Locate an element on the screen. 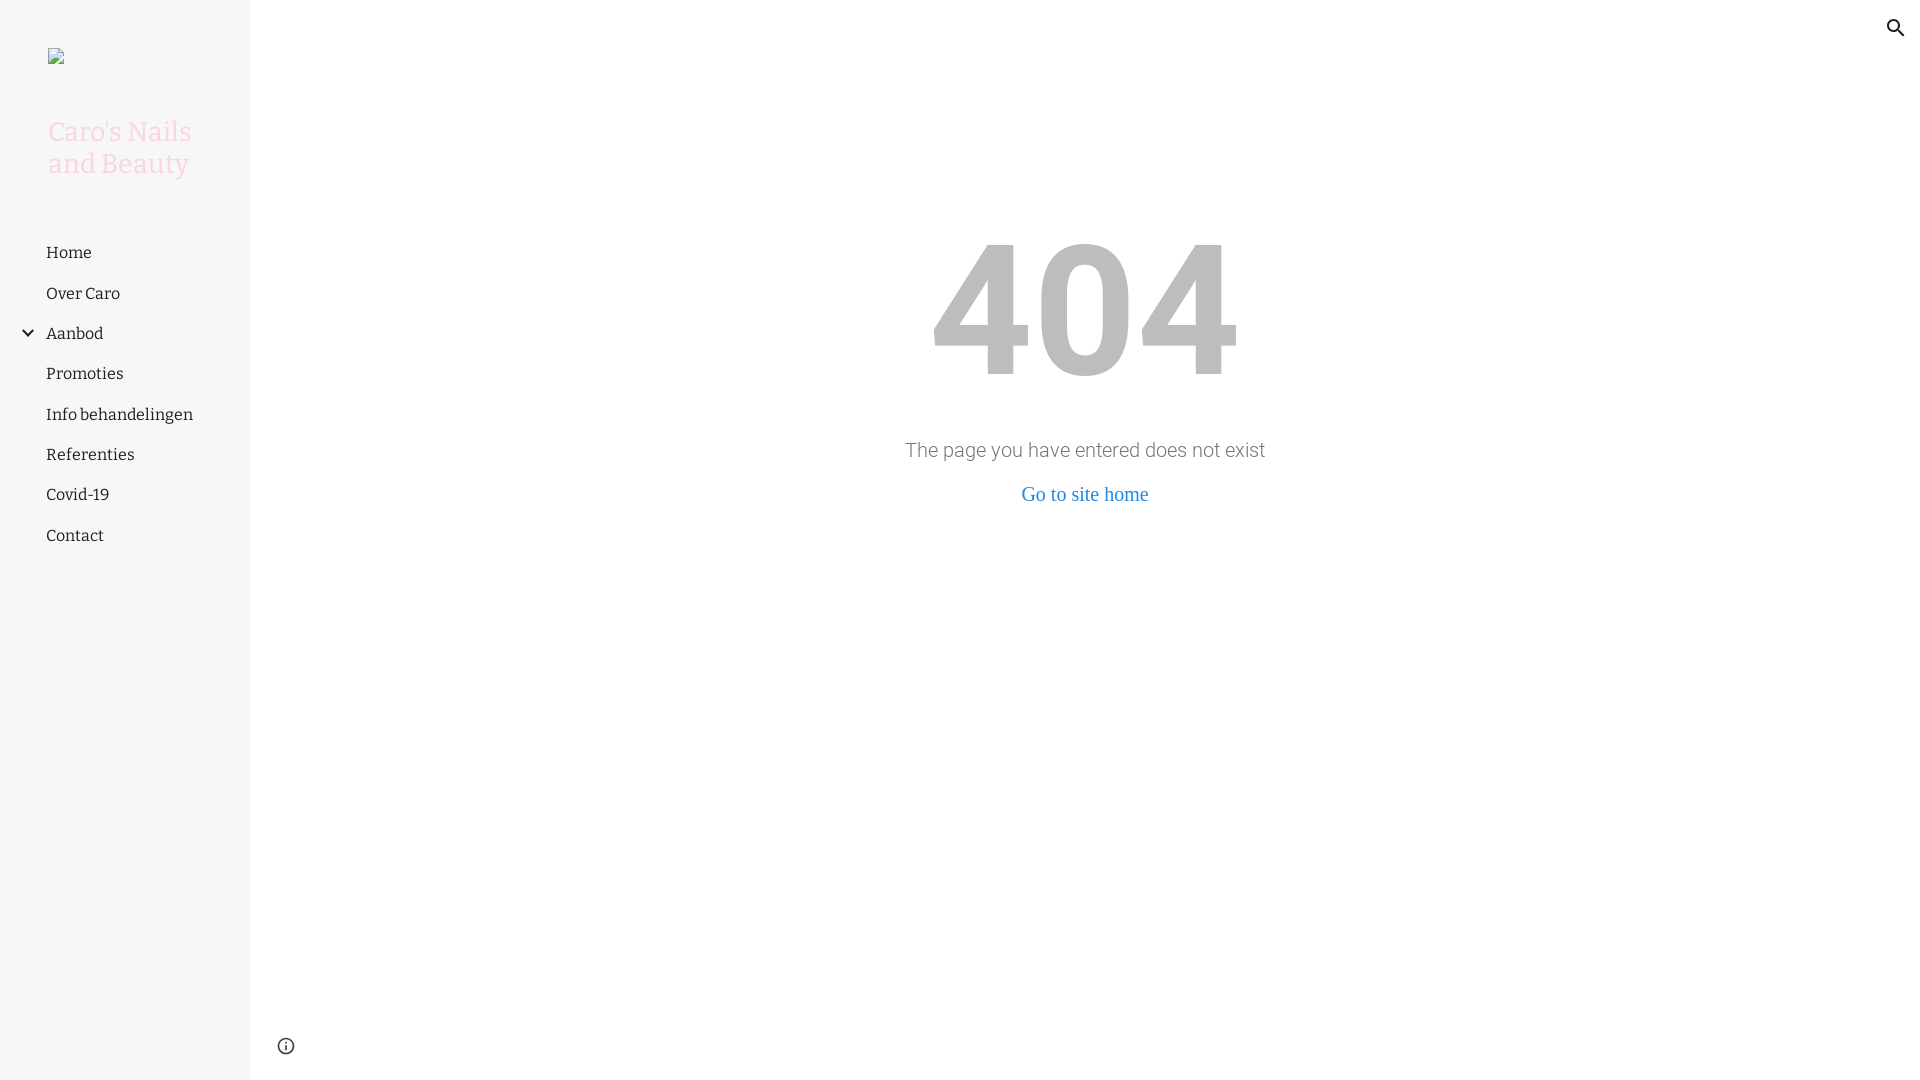 This screenshot has width=1920, height=1080. Home is located at coordinates (69, 252).